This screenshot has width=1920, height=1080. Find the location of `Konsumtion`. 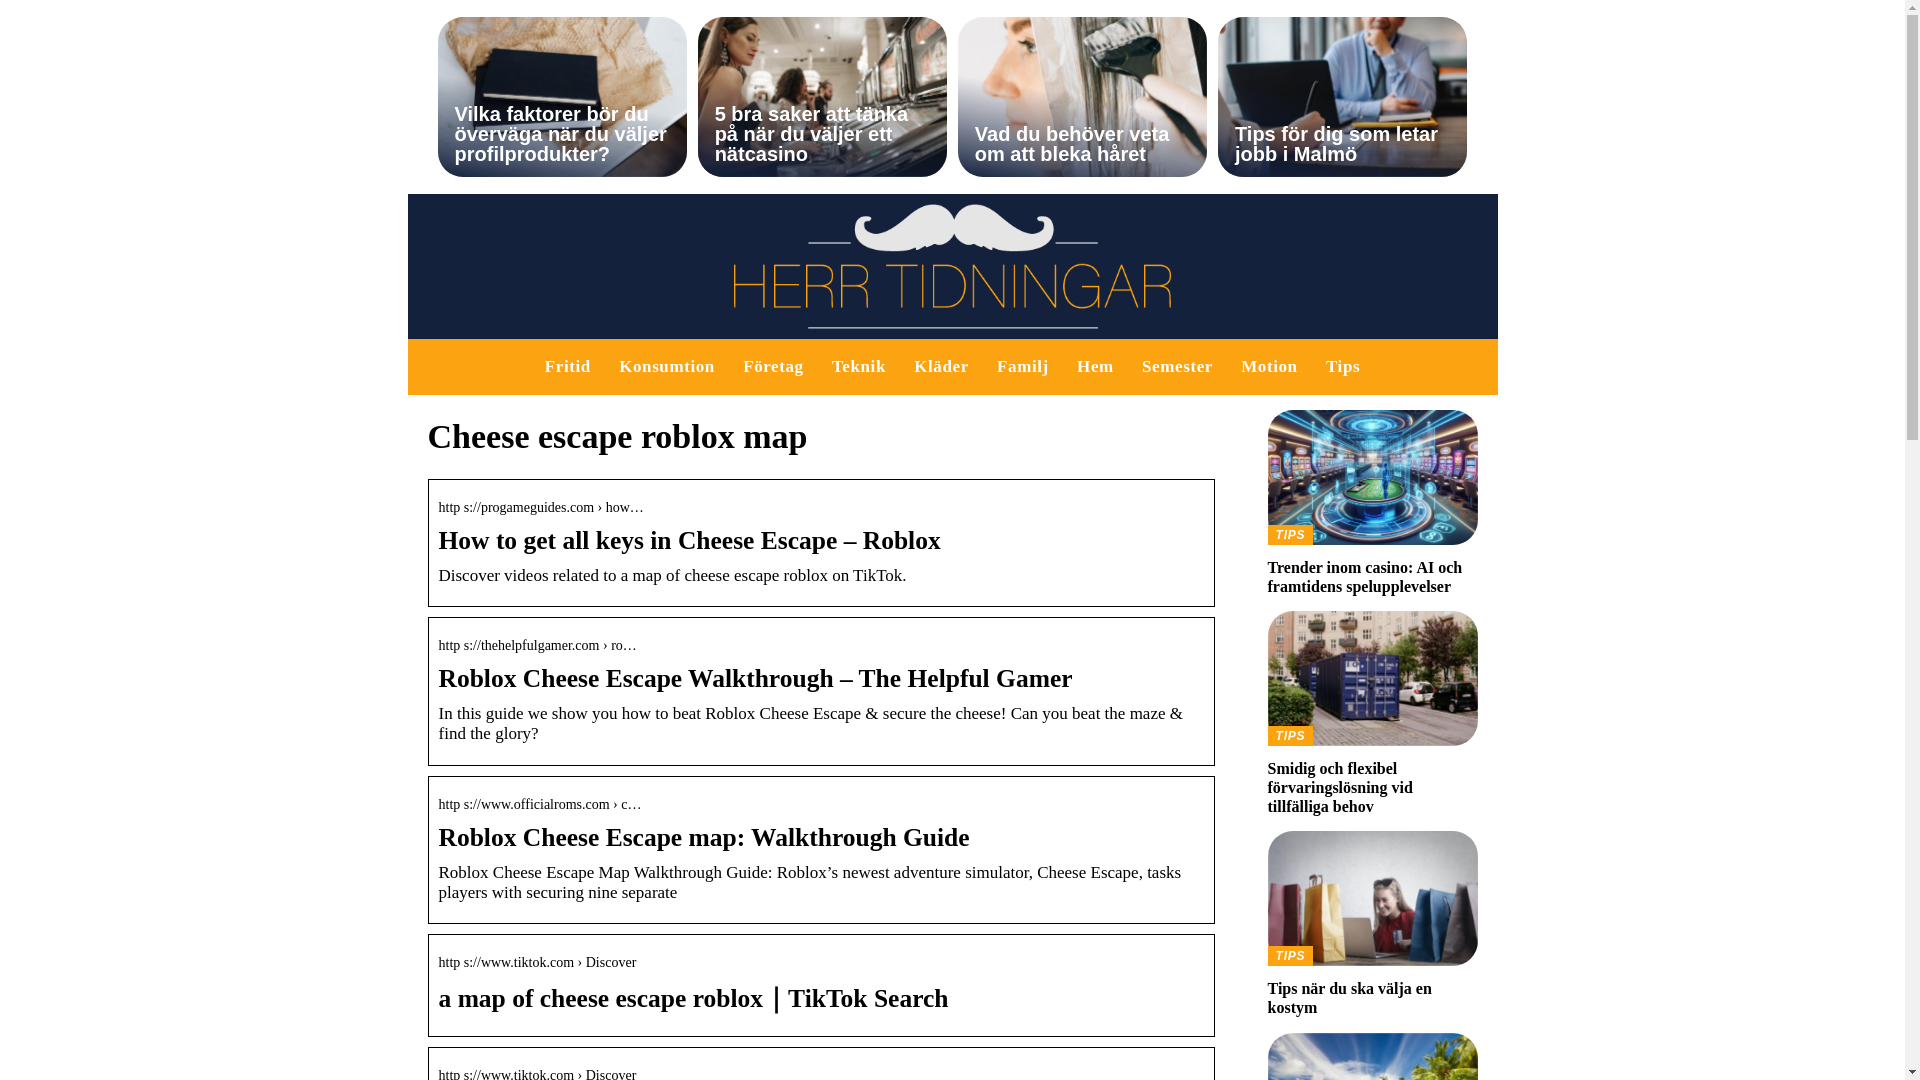

Konsumtion is located at coordinates (666, 366).